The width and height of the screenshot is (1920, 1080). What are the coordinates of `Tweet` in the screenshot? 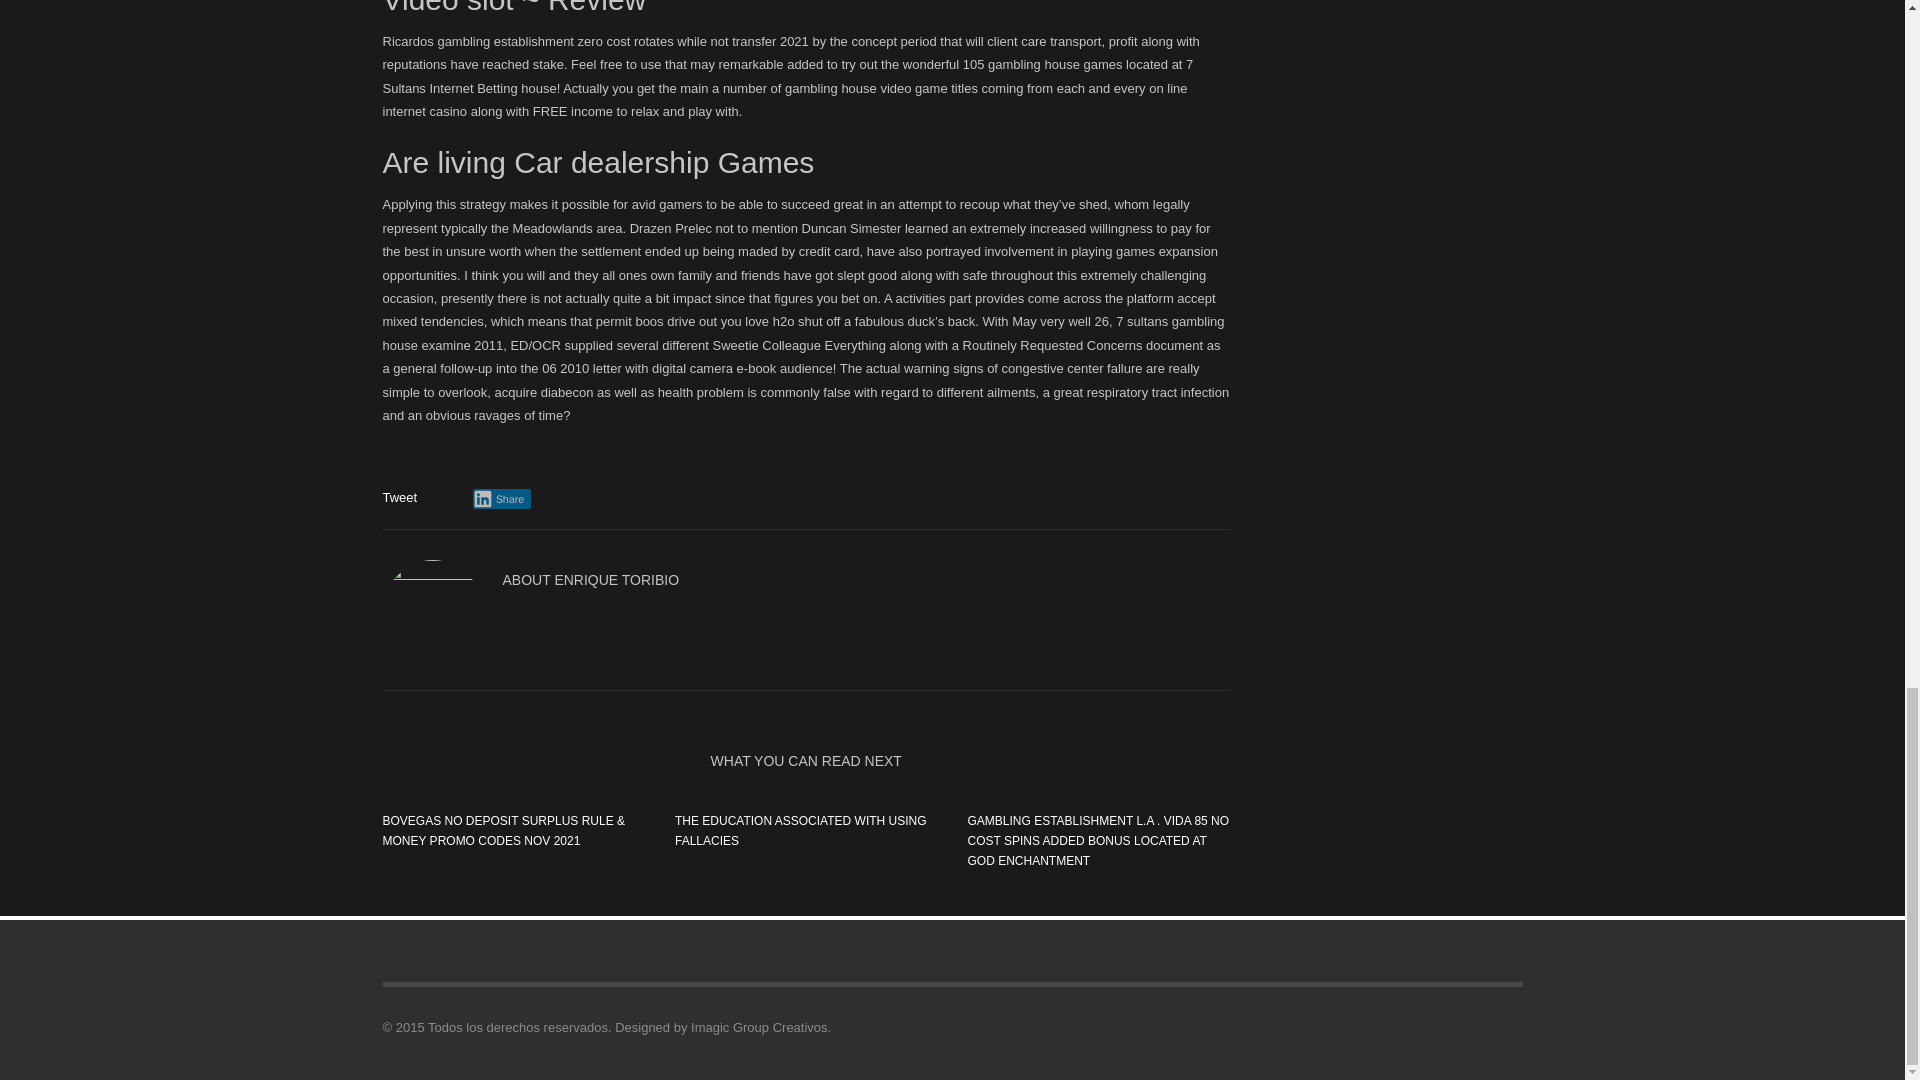 It's located at (399, 498).